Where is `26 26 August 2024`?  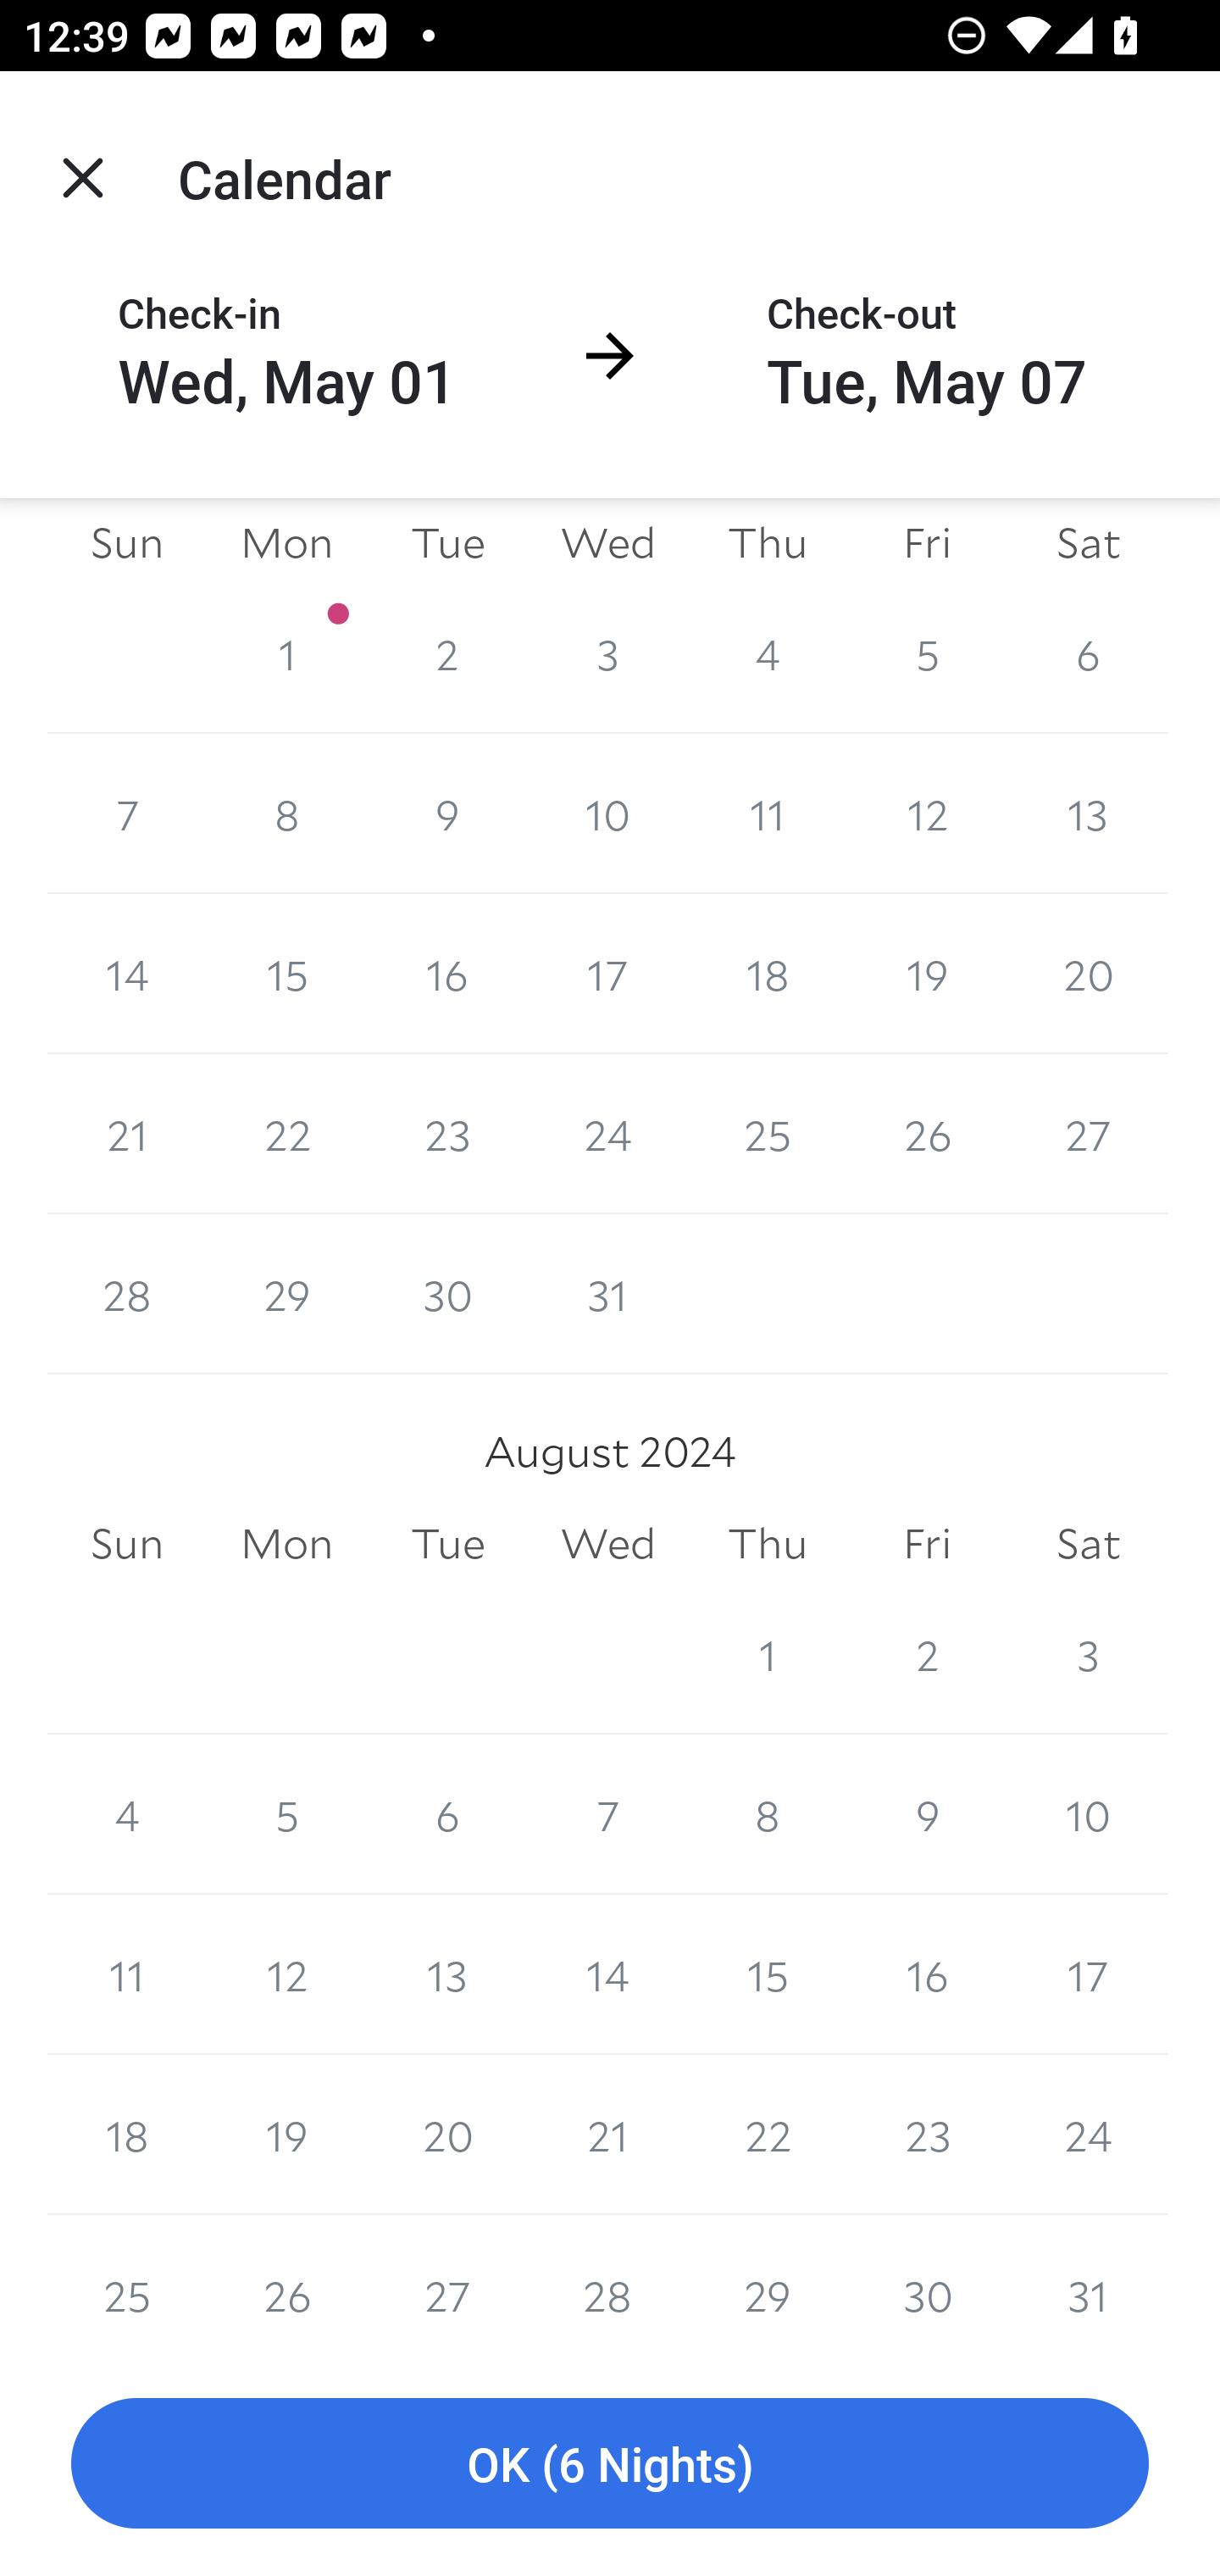 26 26 August 2024 is located at coordinates (286, 2282).